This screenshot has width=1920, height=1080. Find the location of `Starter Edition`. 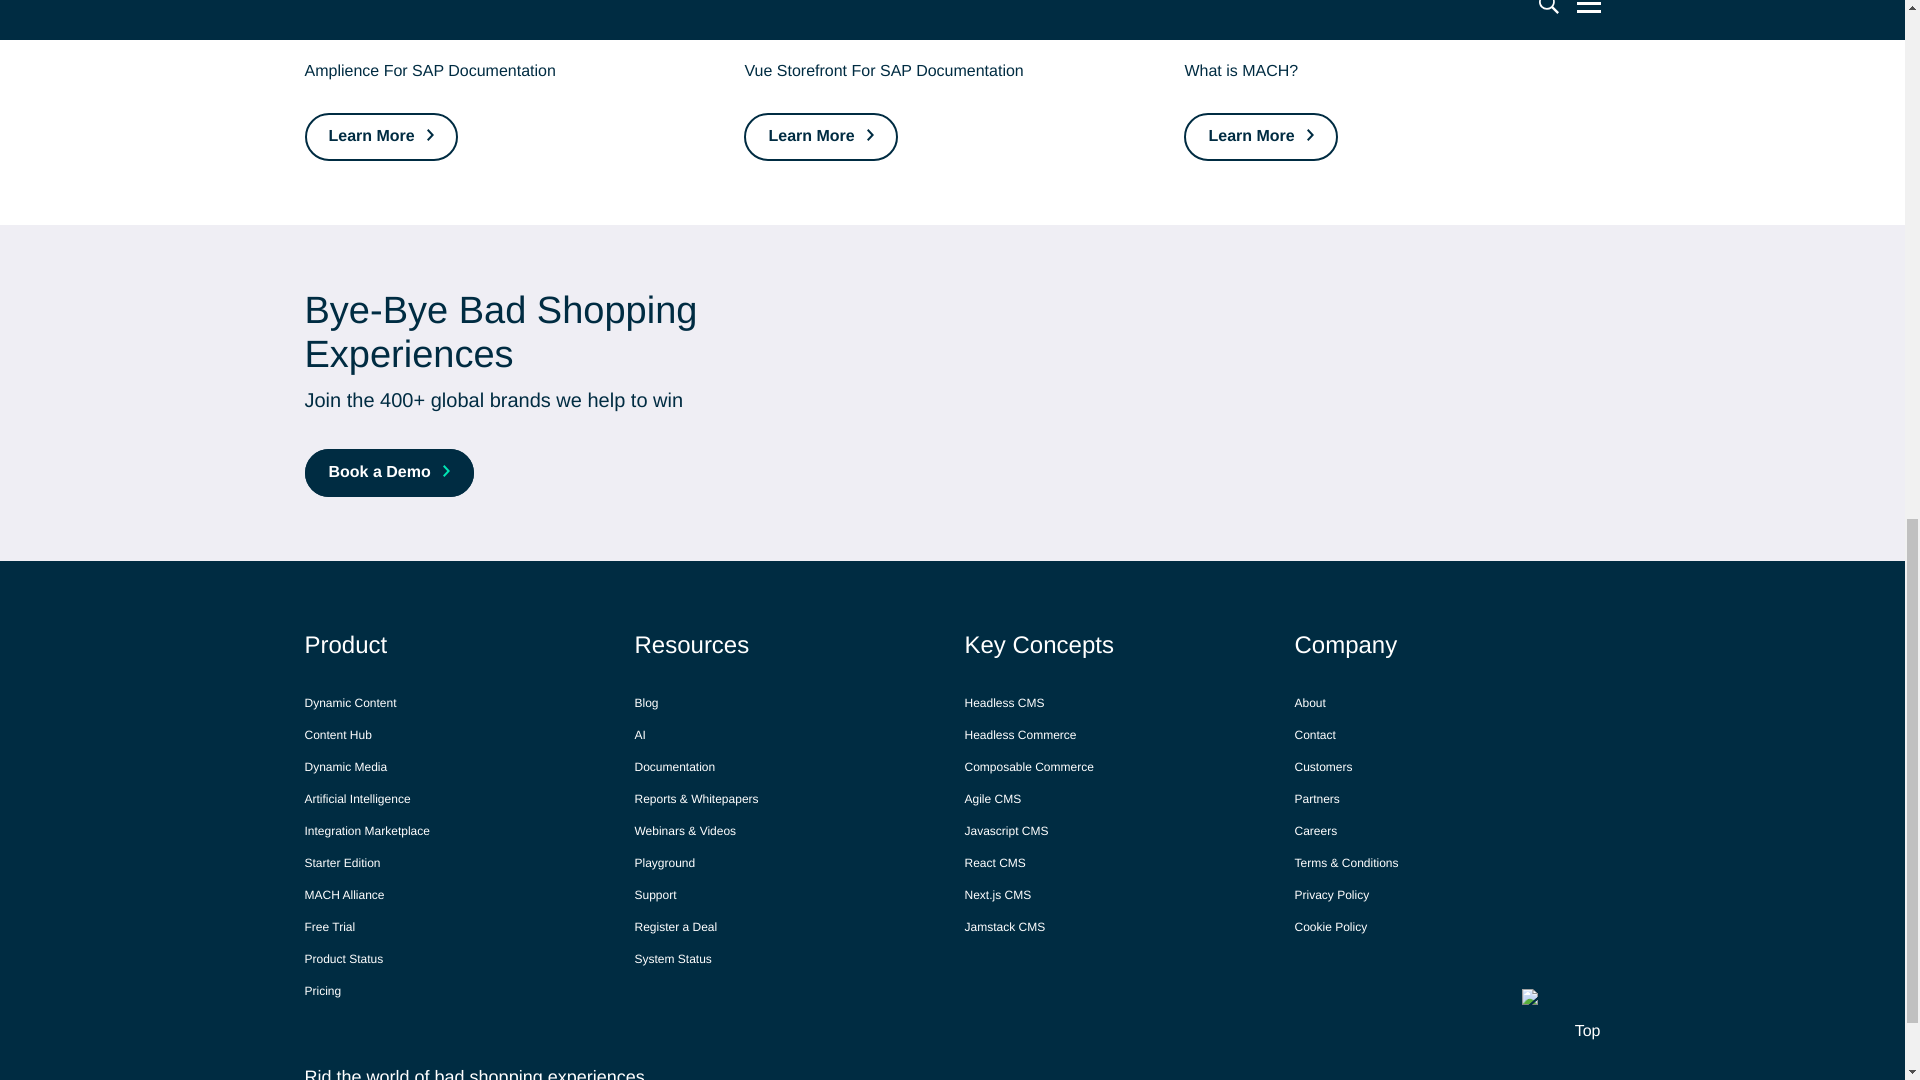

Starter Edition is located at coordinates (342, 862).